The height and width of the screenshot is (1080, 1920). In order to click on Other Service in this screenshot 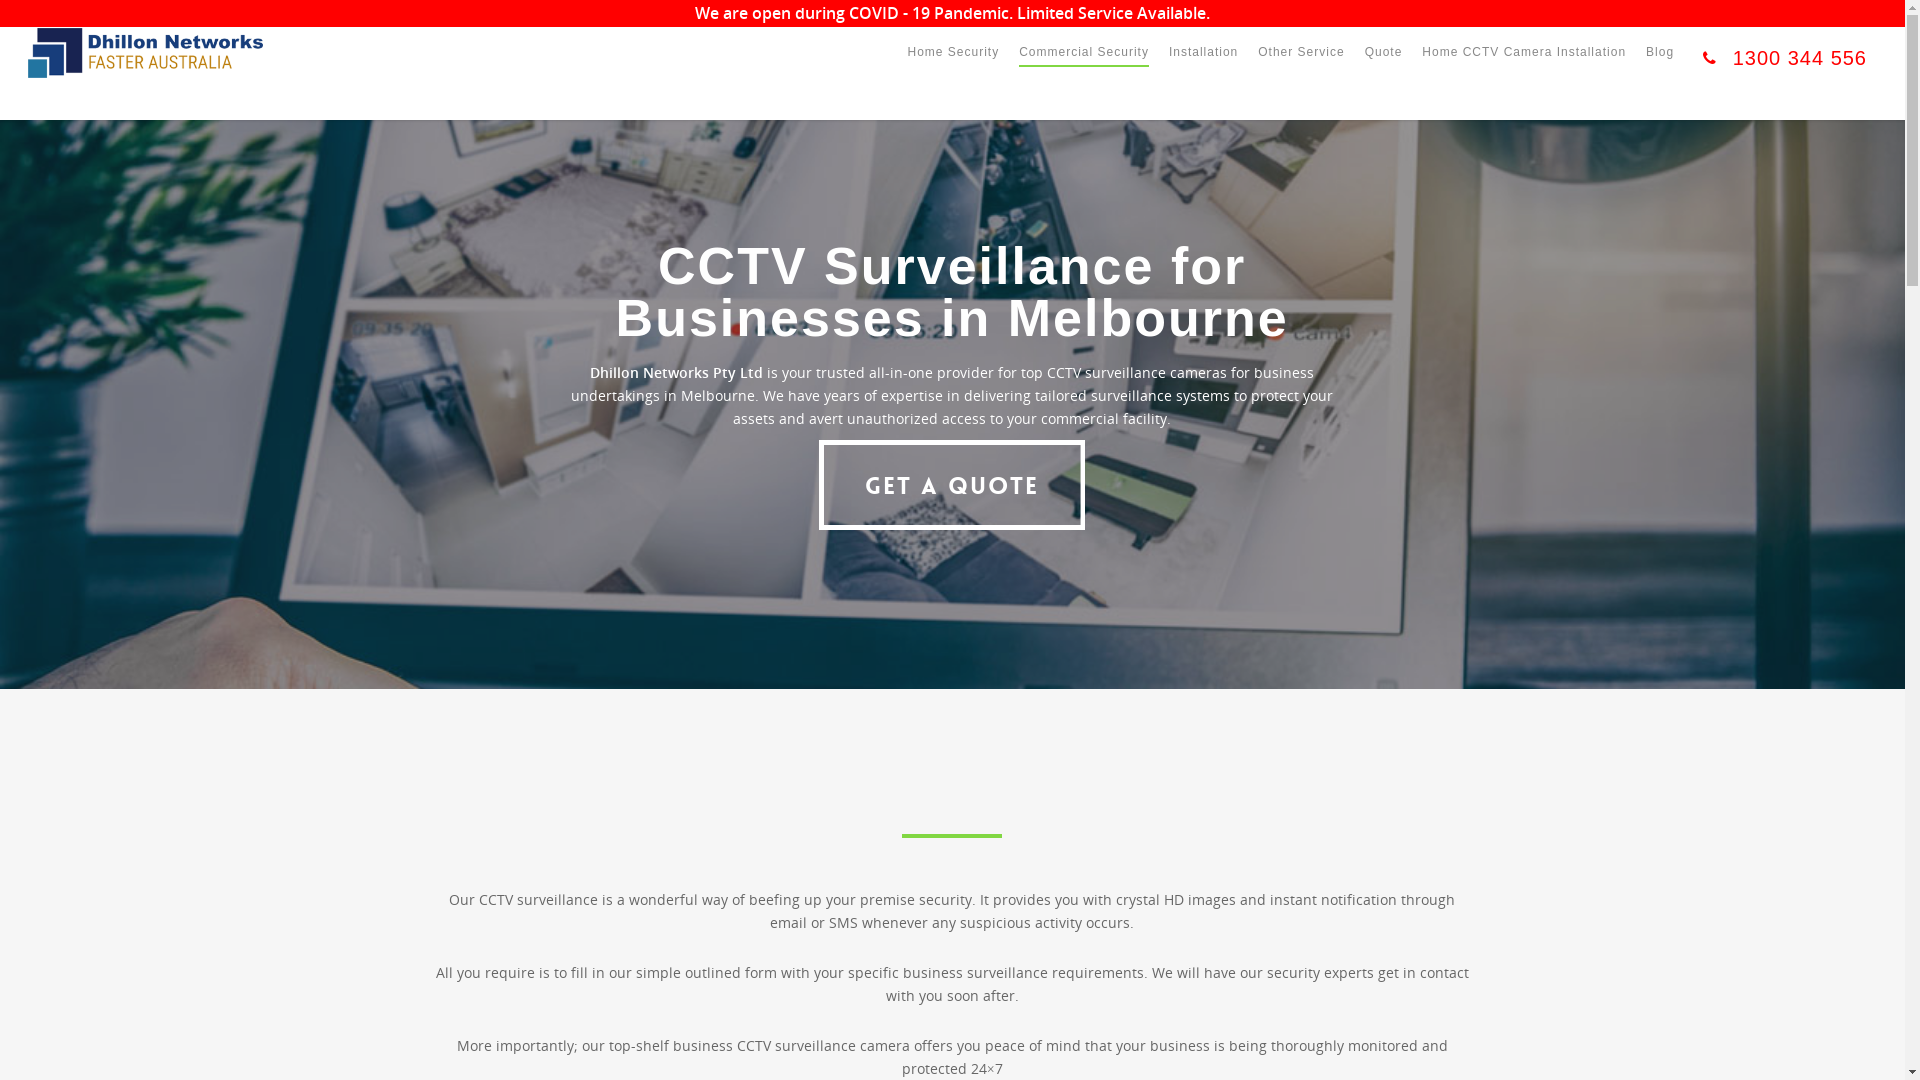, I will do `click(1301, 66)`.